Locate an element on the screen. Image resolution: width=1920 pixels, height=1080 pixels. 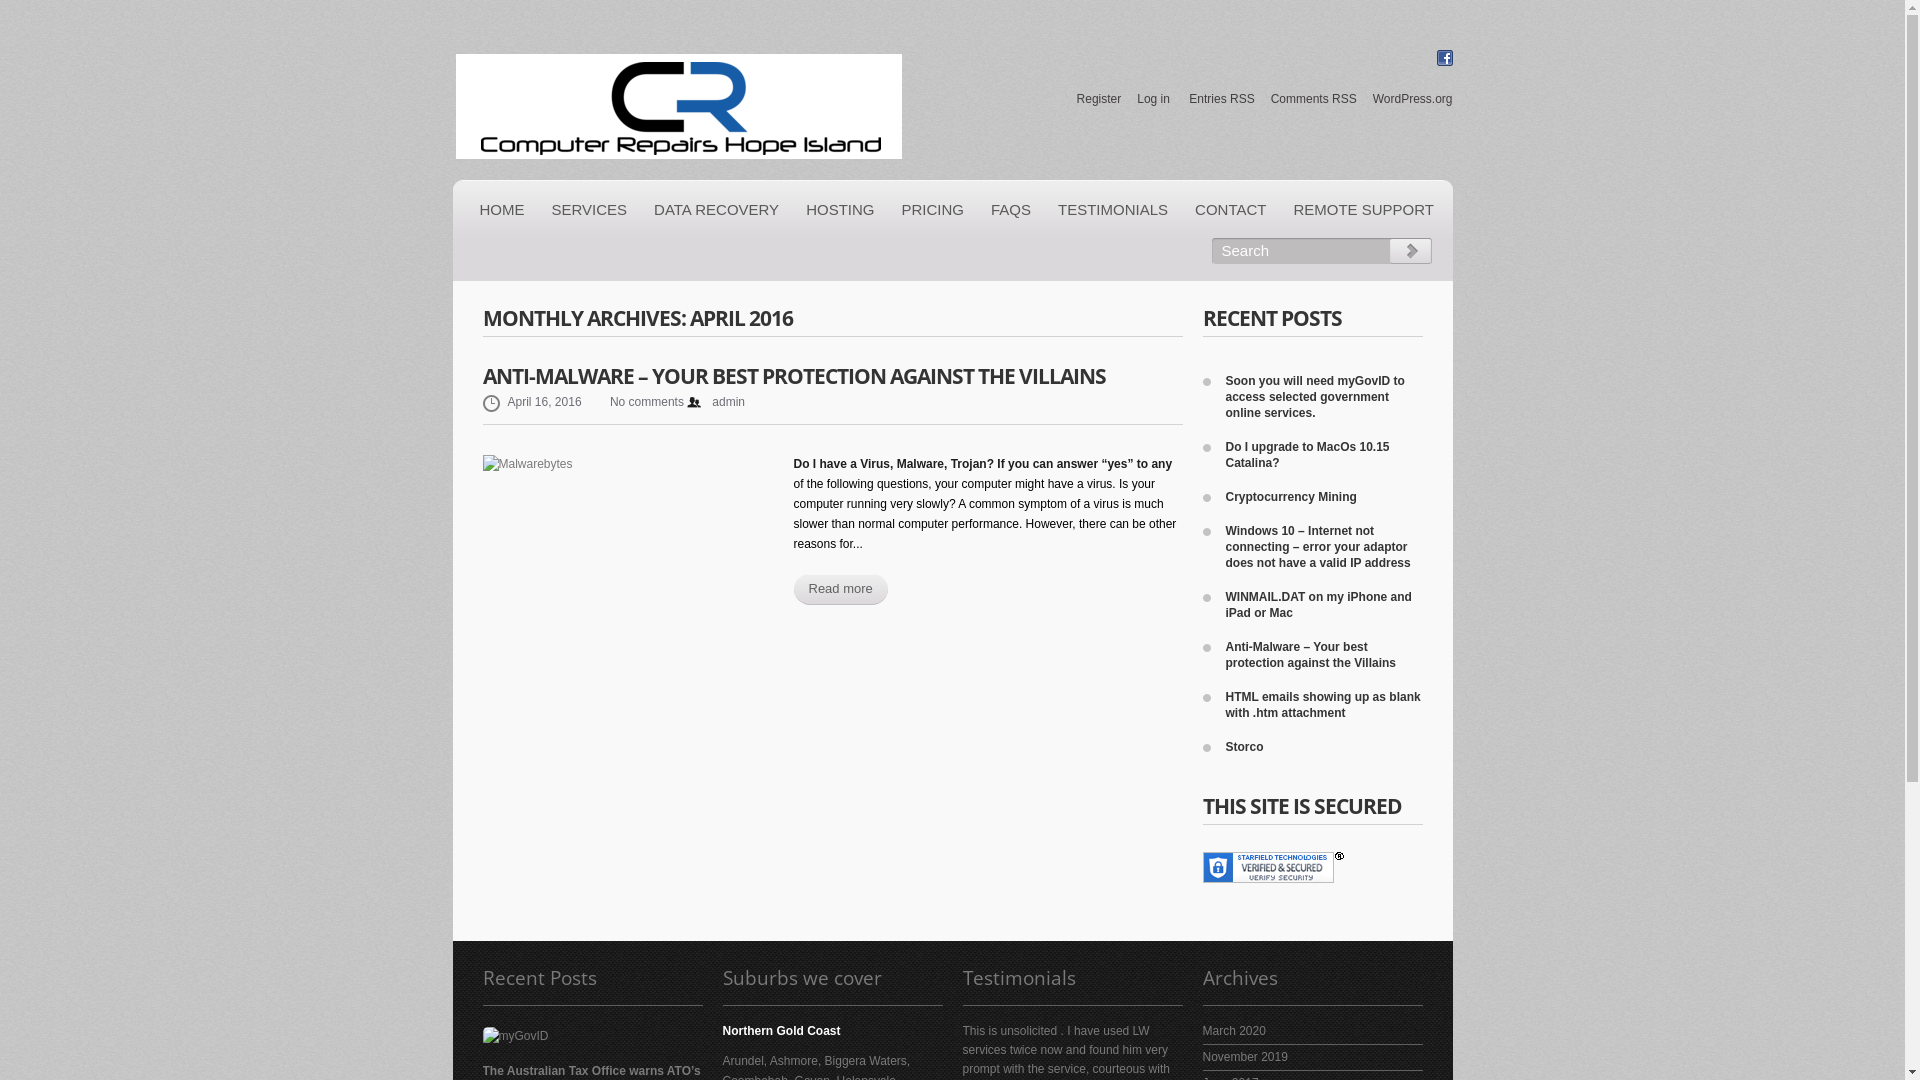
HOME is located at coordinates (502, 210).